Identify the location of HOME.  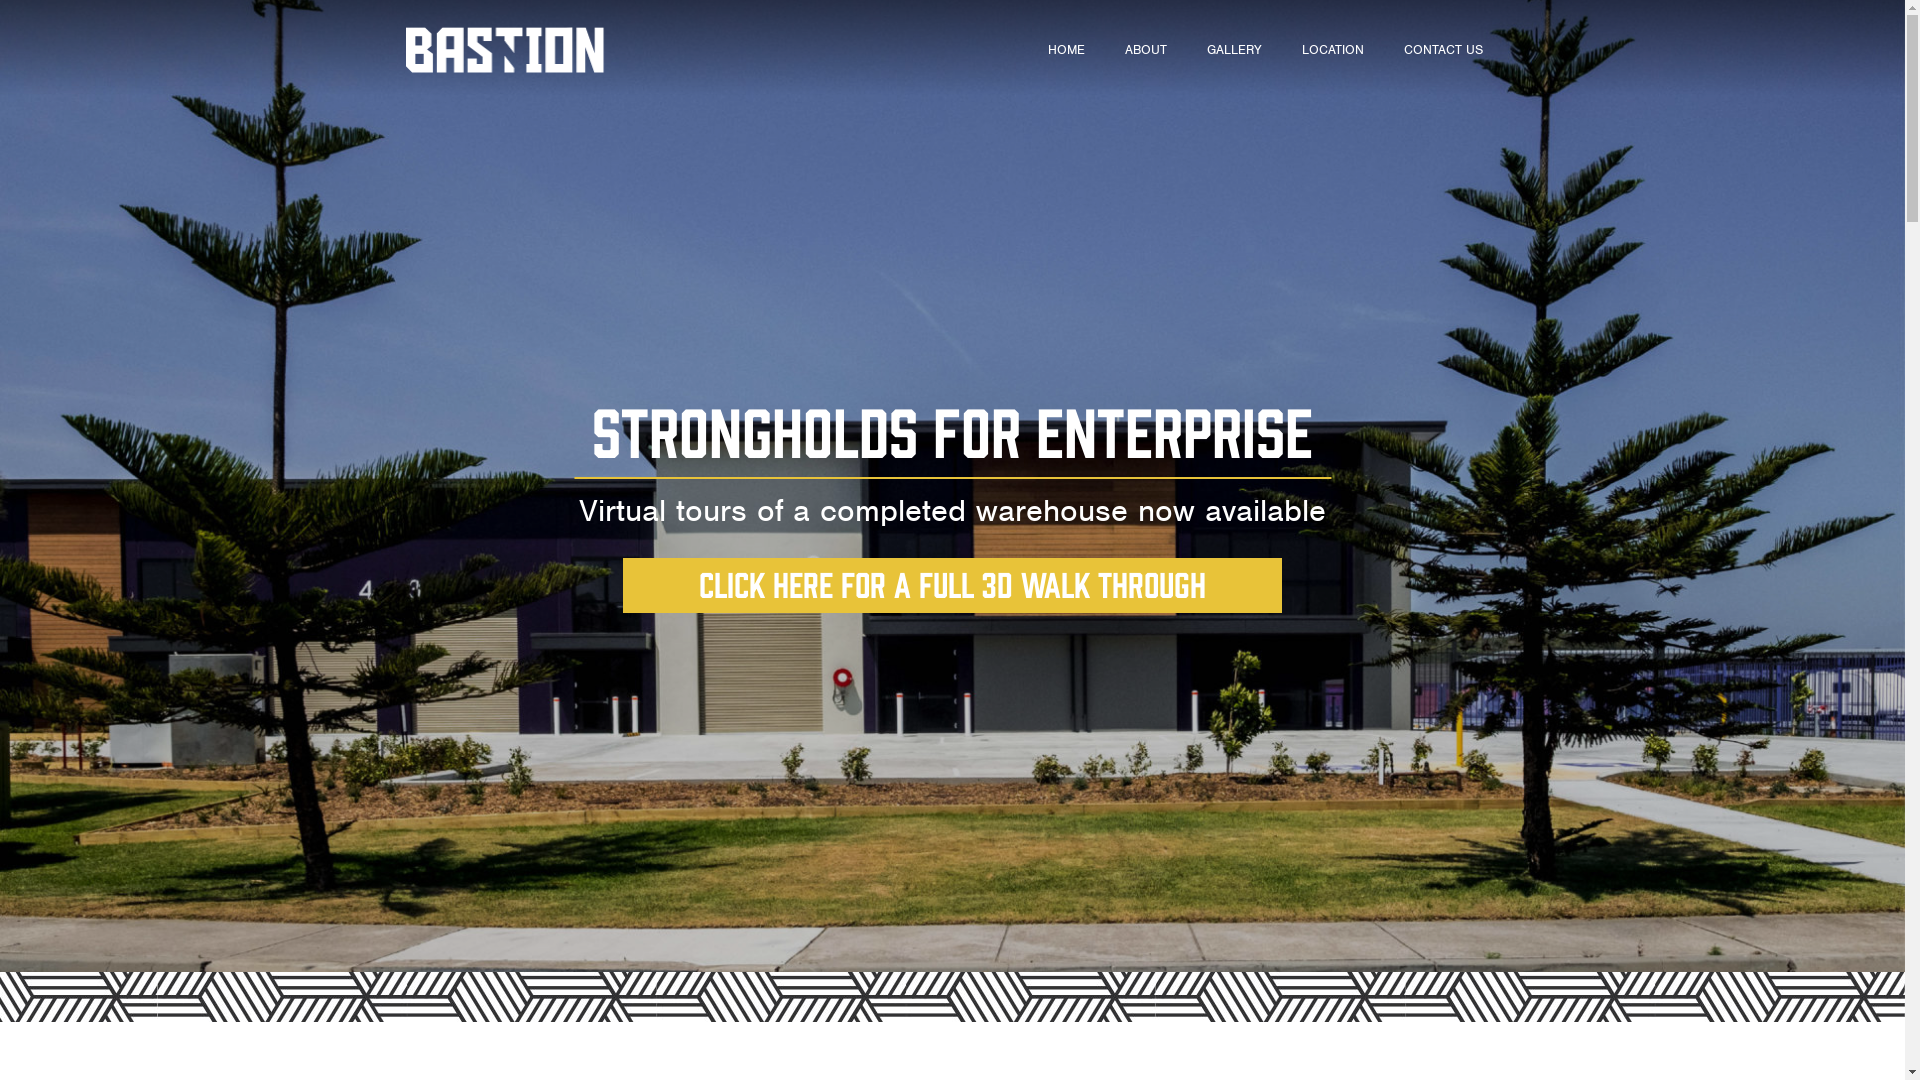
(1066, 50).